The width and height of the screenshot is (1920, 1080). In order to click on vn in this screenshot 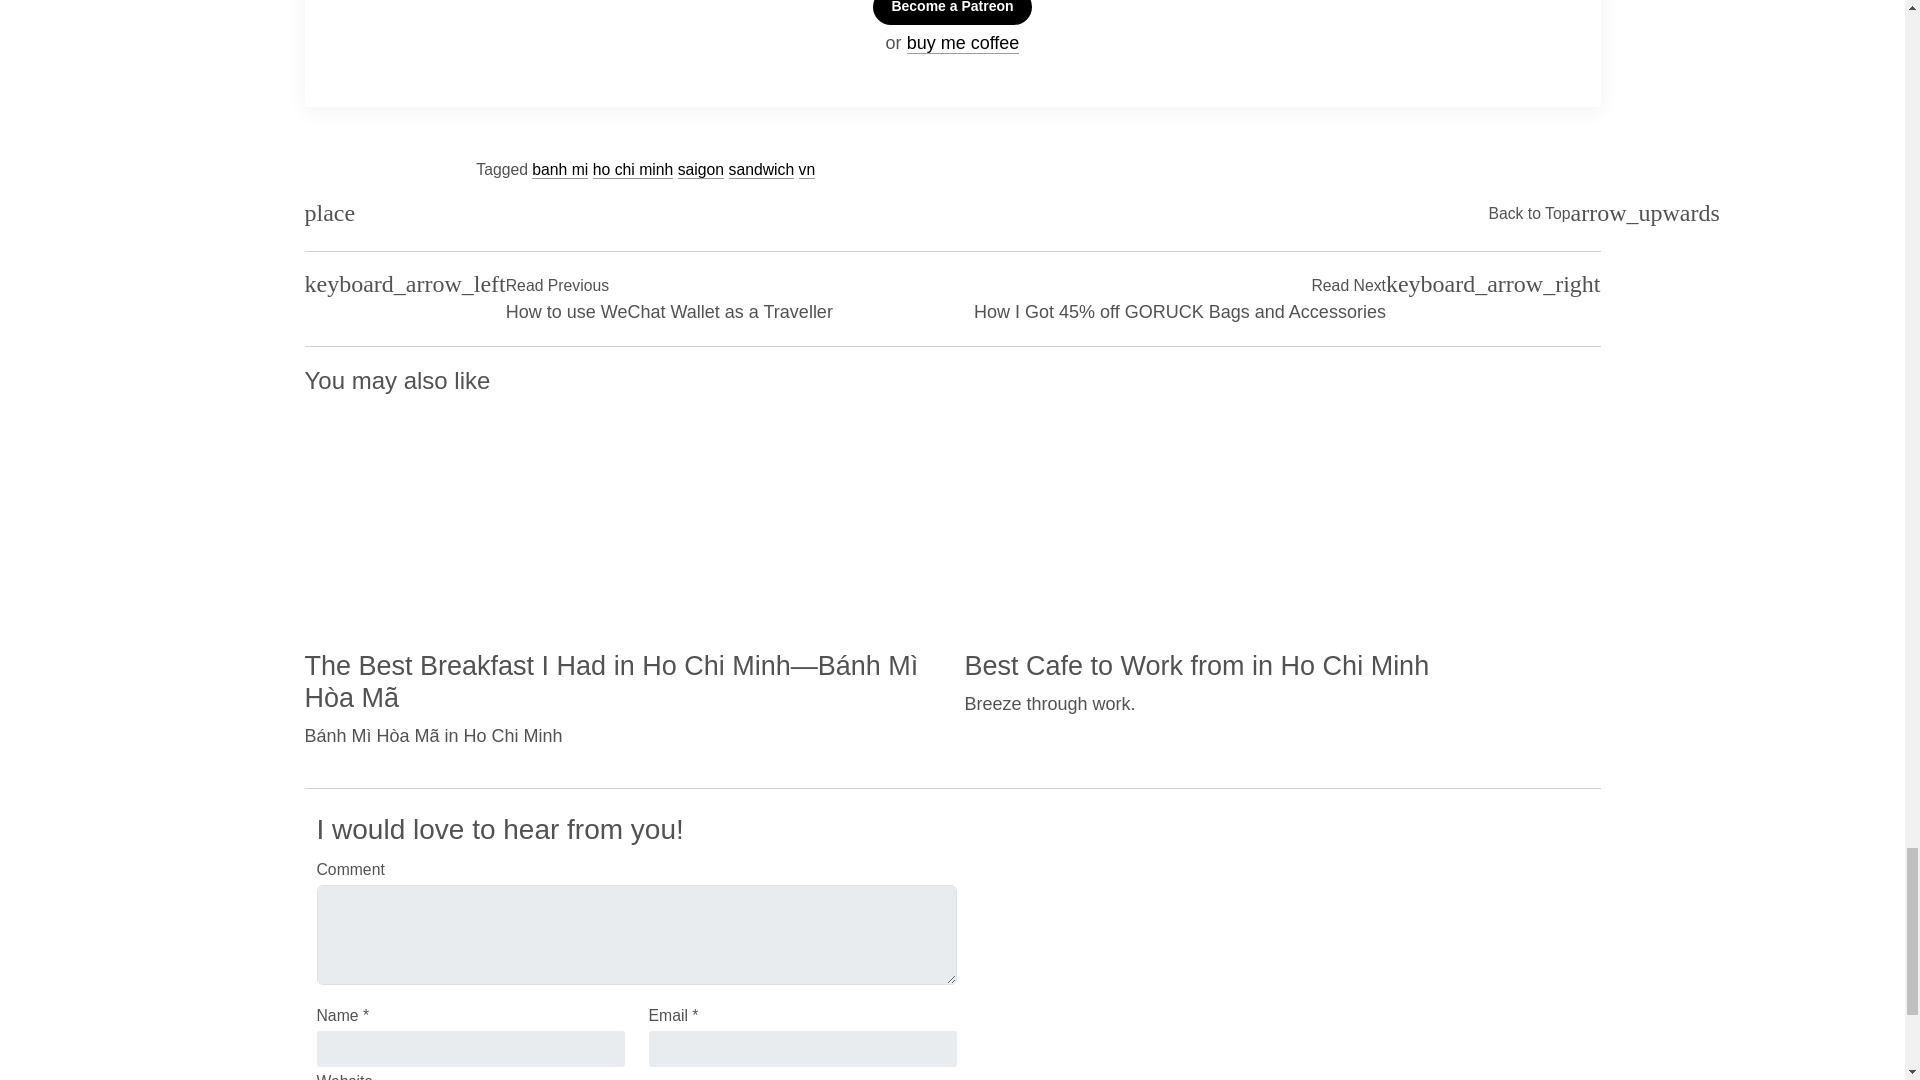, I will do `click(807, 170)`.